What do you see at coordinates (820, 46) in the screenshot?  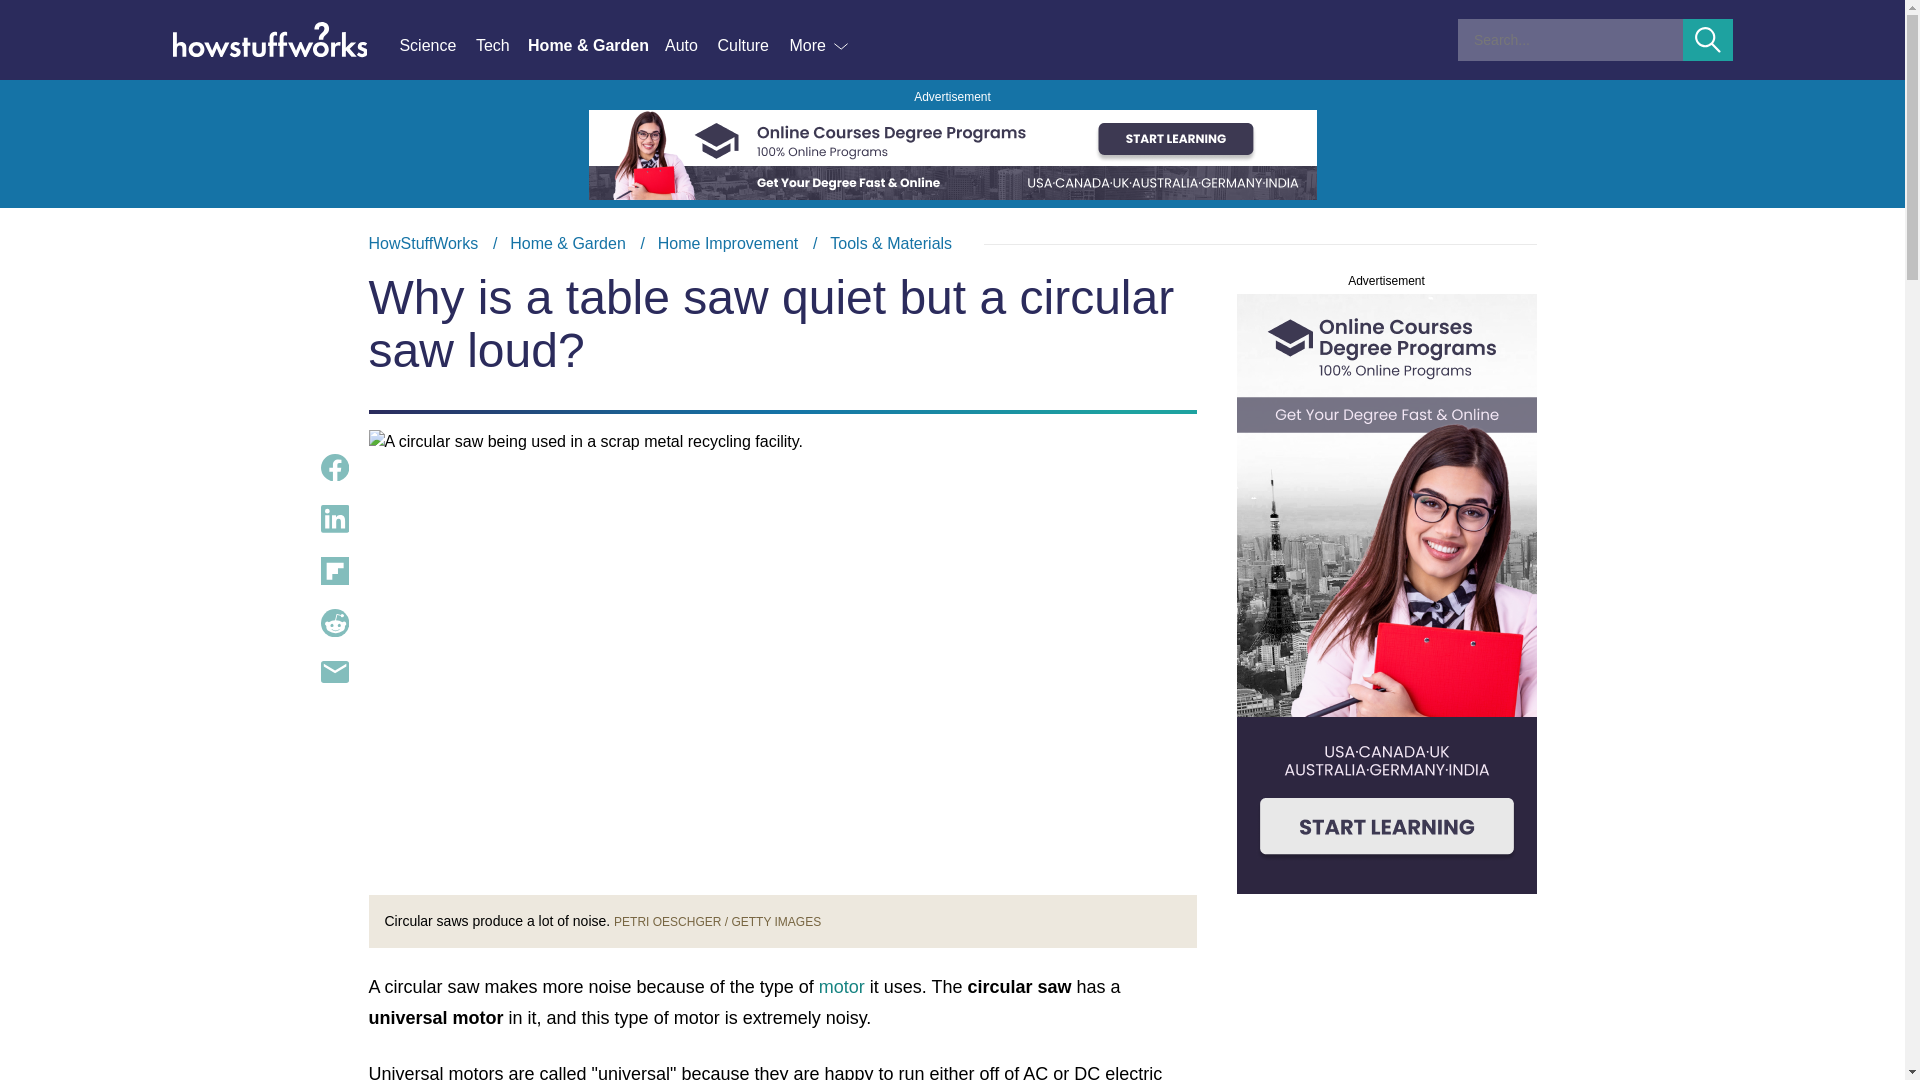 I see `More` at bounding box center [820, 46].